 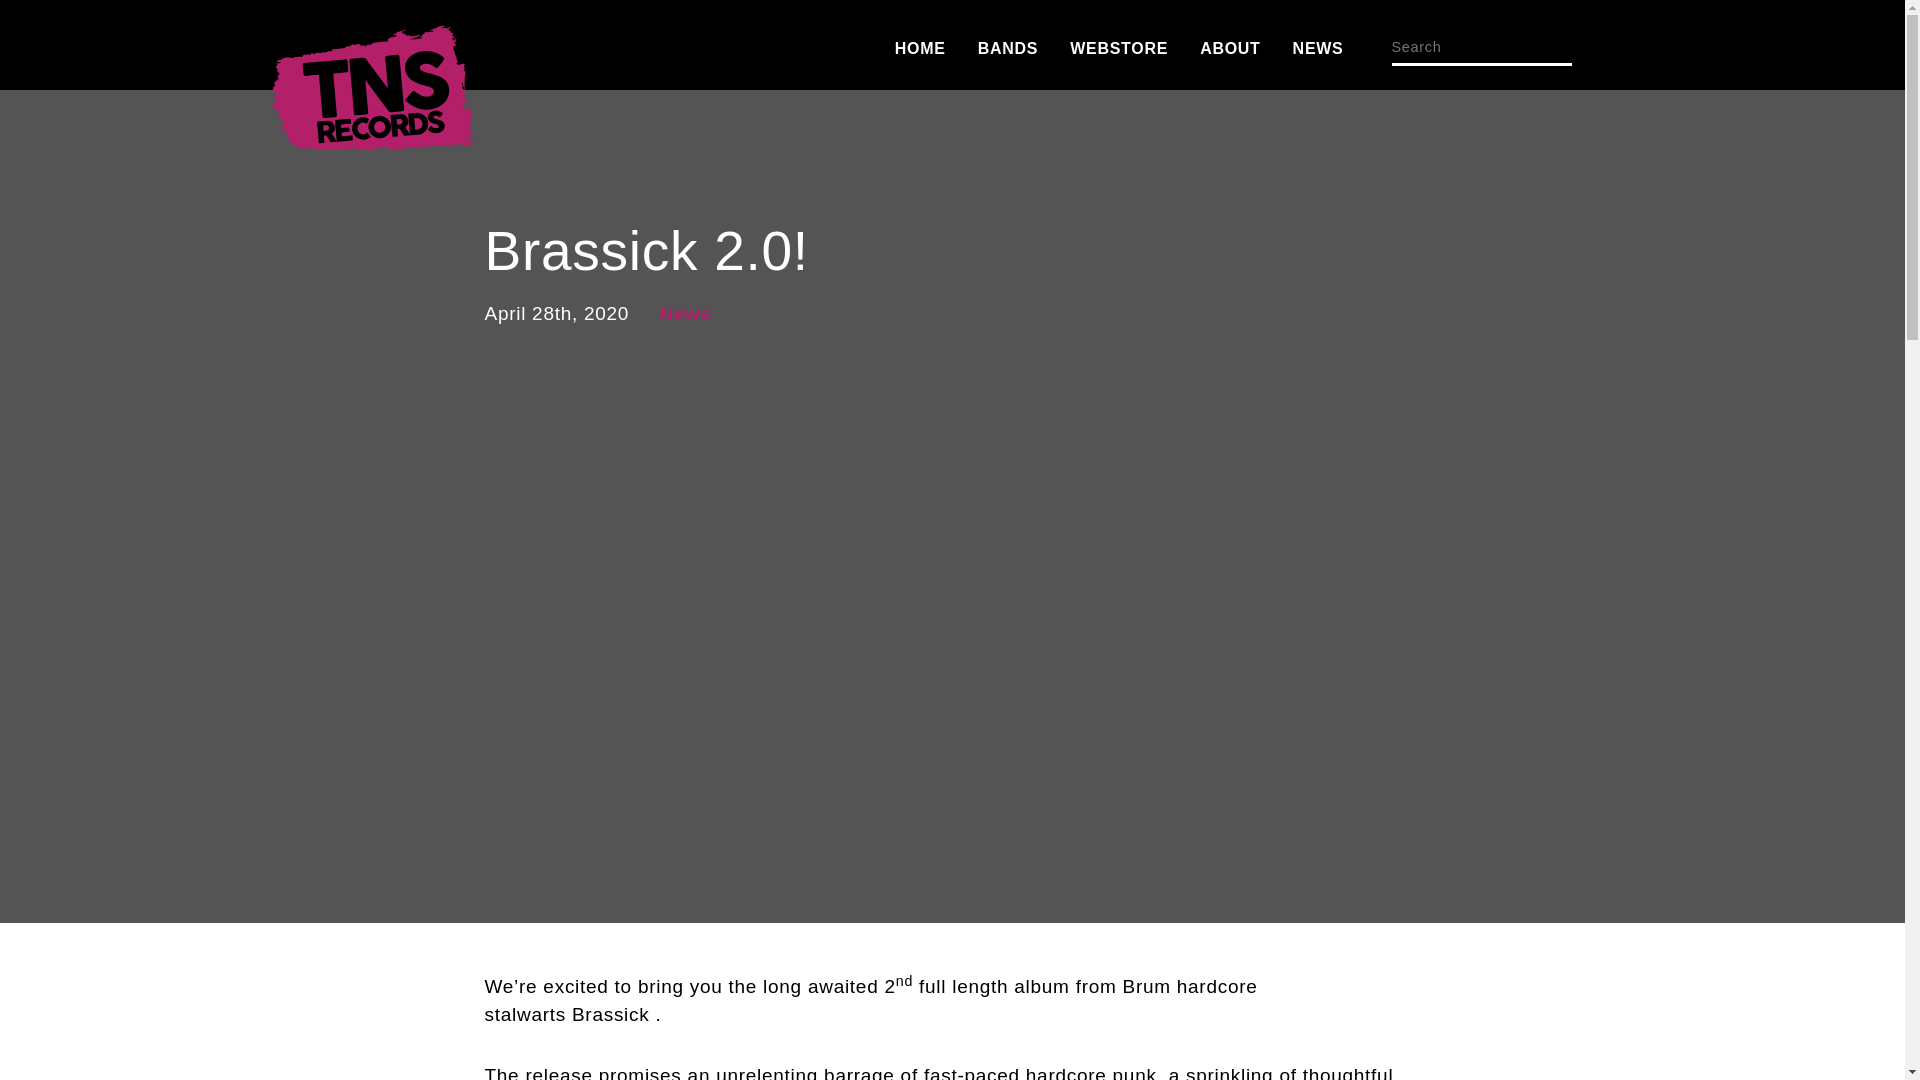 What do you see at coordinates (1230, 48) in the screenshot?
I see `ABOUT` at bounding box center [1230, 48].